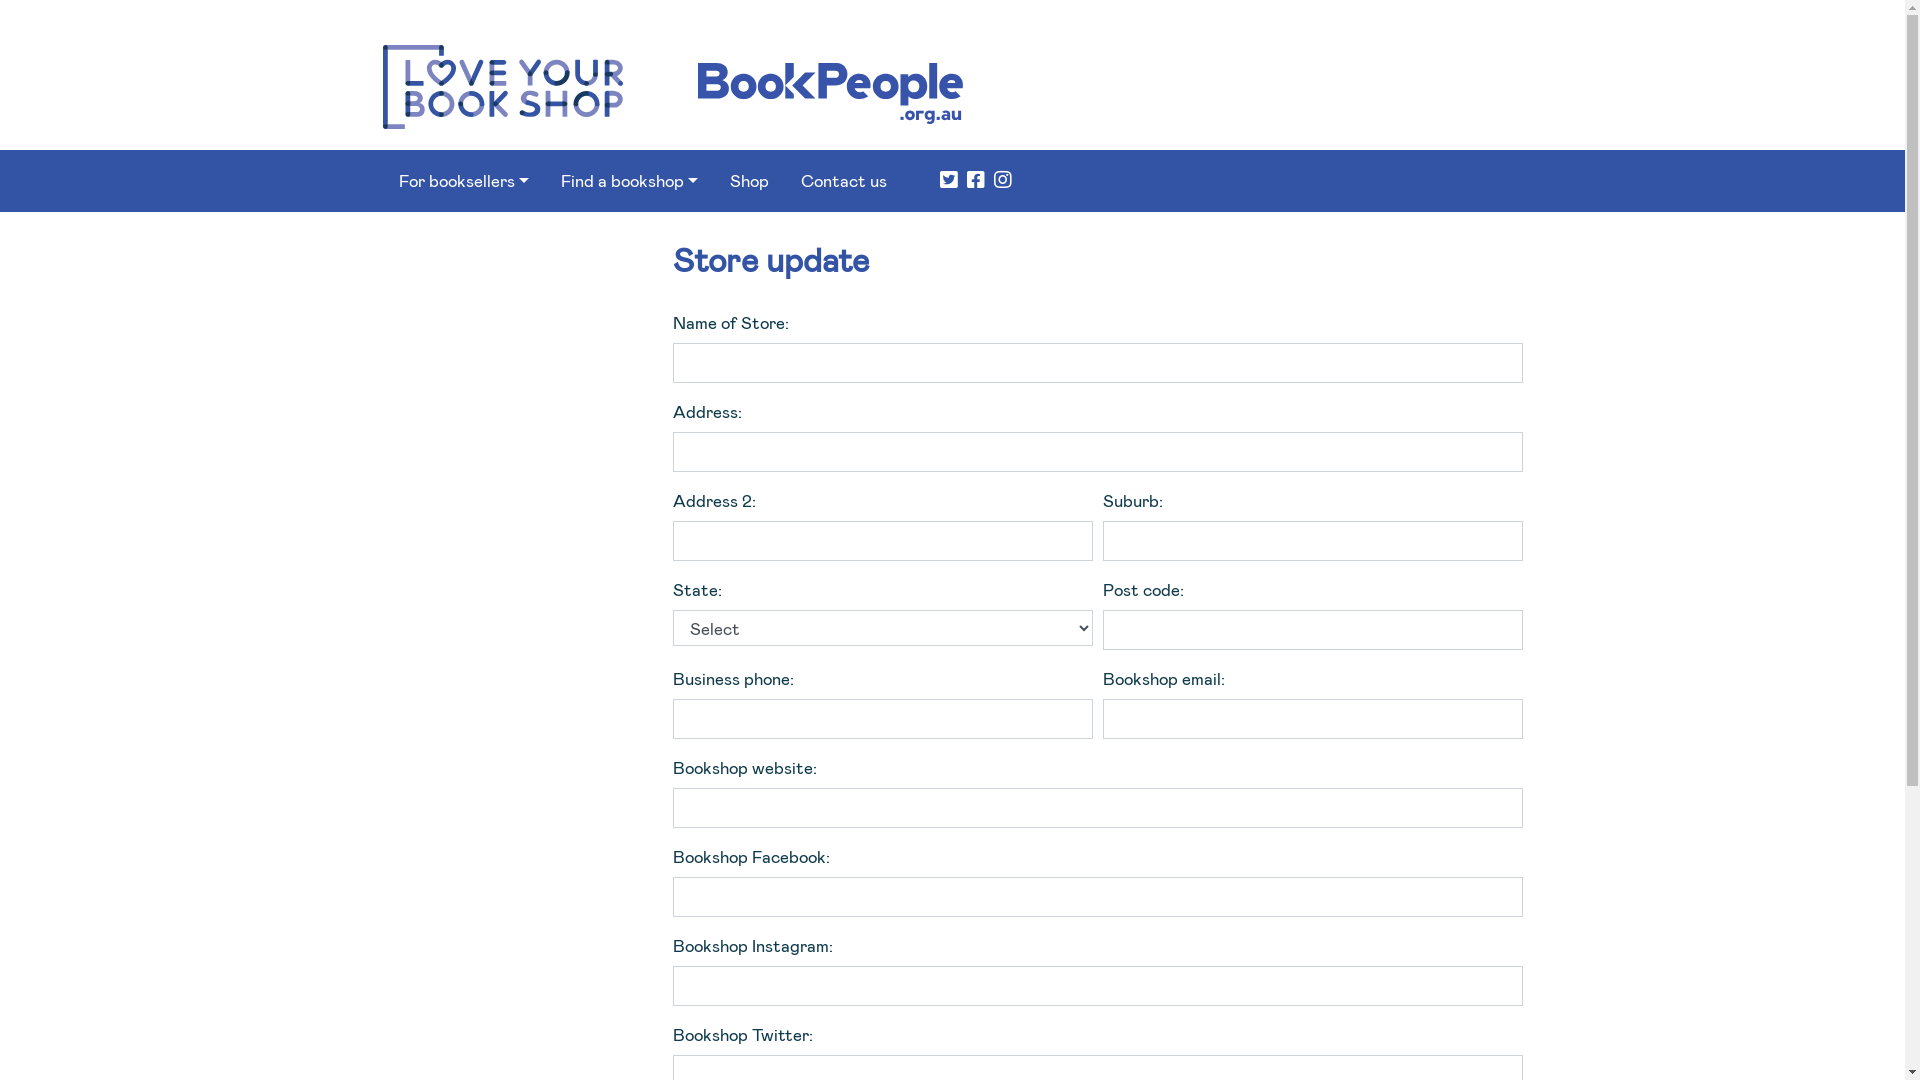  What do you see at coordinates (974, 181) in the screenshot?
I see `Facebook` at bounding box center [974, 181].